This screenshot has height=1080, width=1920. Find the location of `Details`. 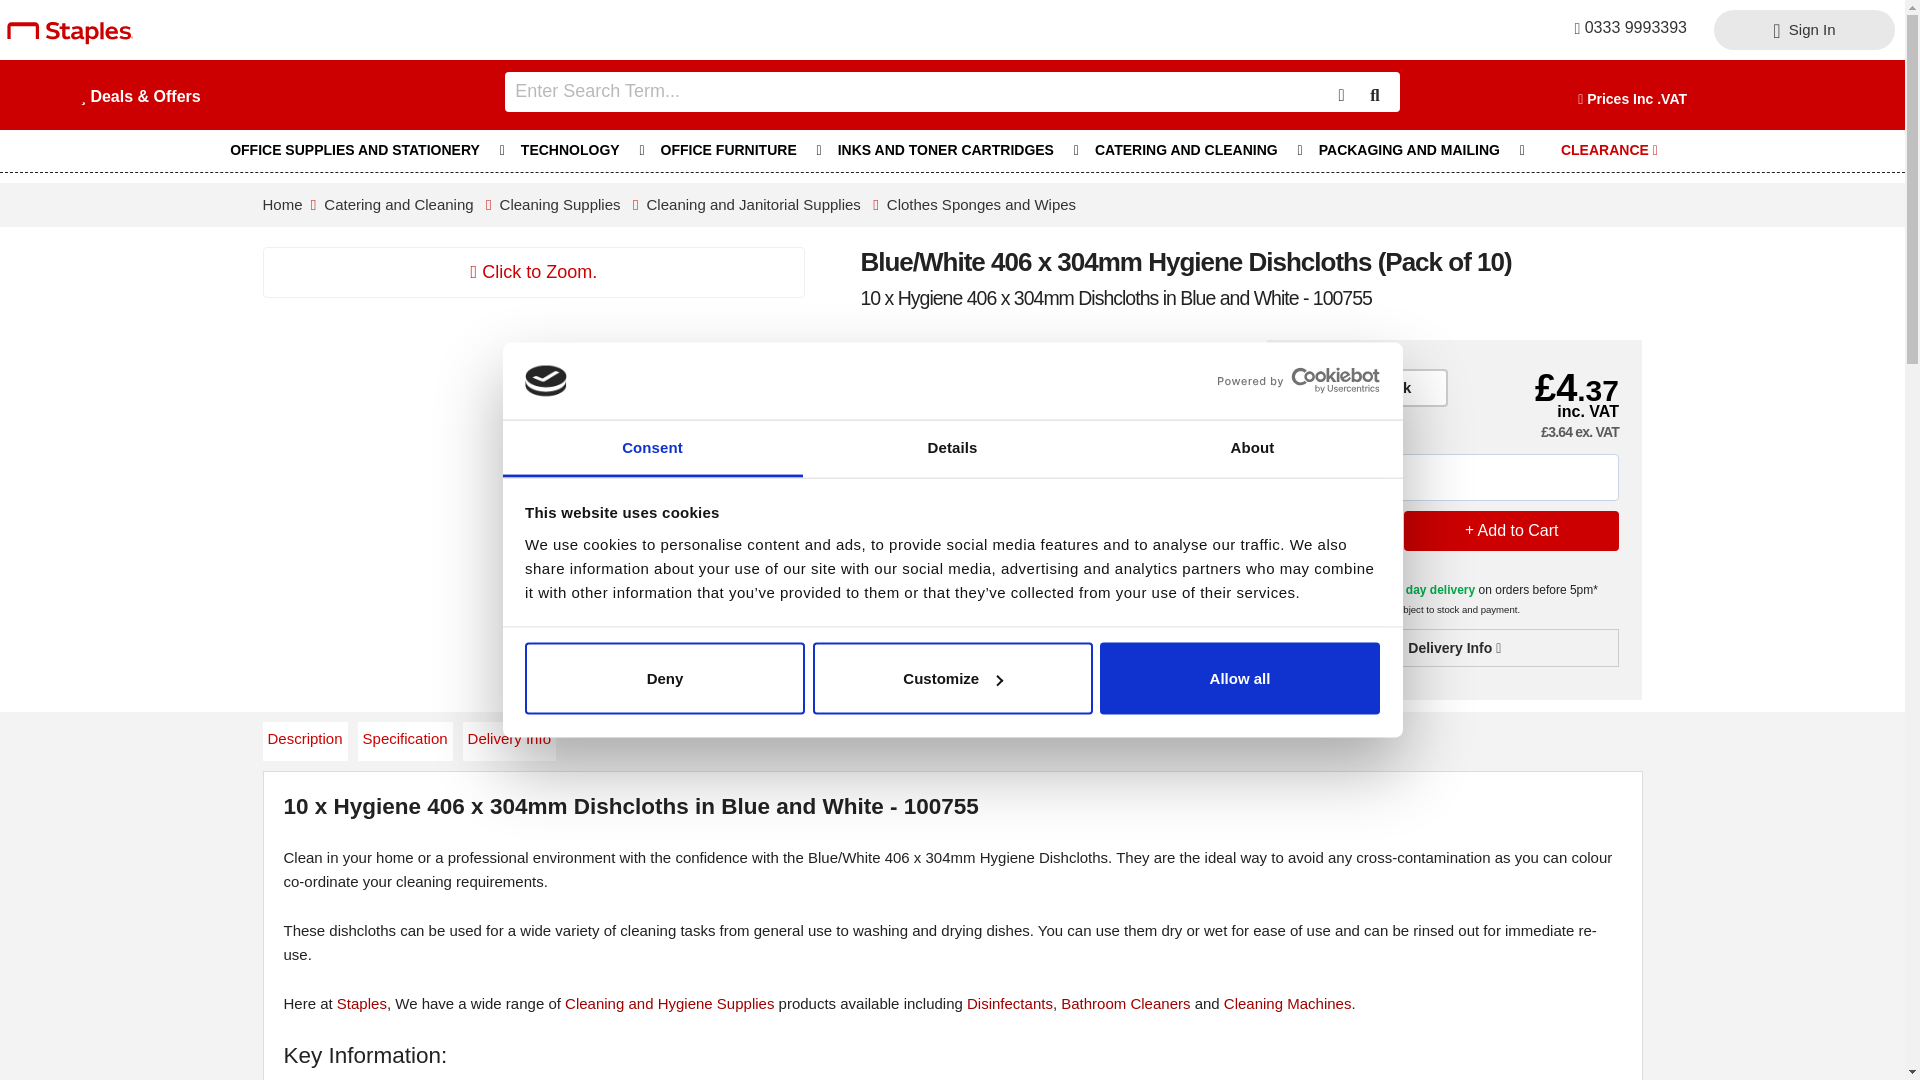

Details is located at coordinates (952, 448).